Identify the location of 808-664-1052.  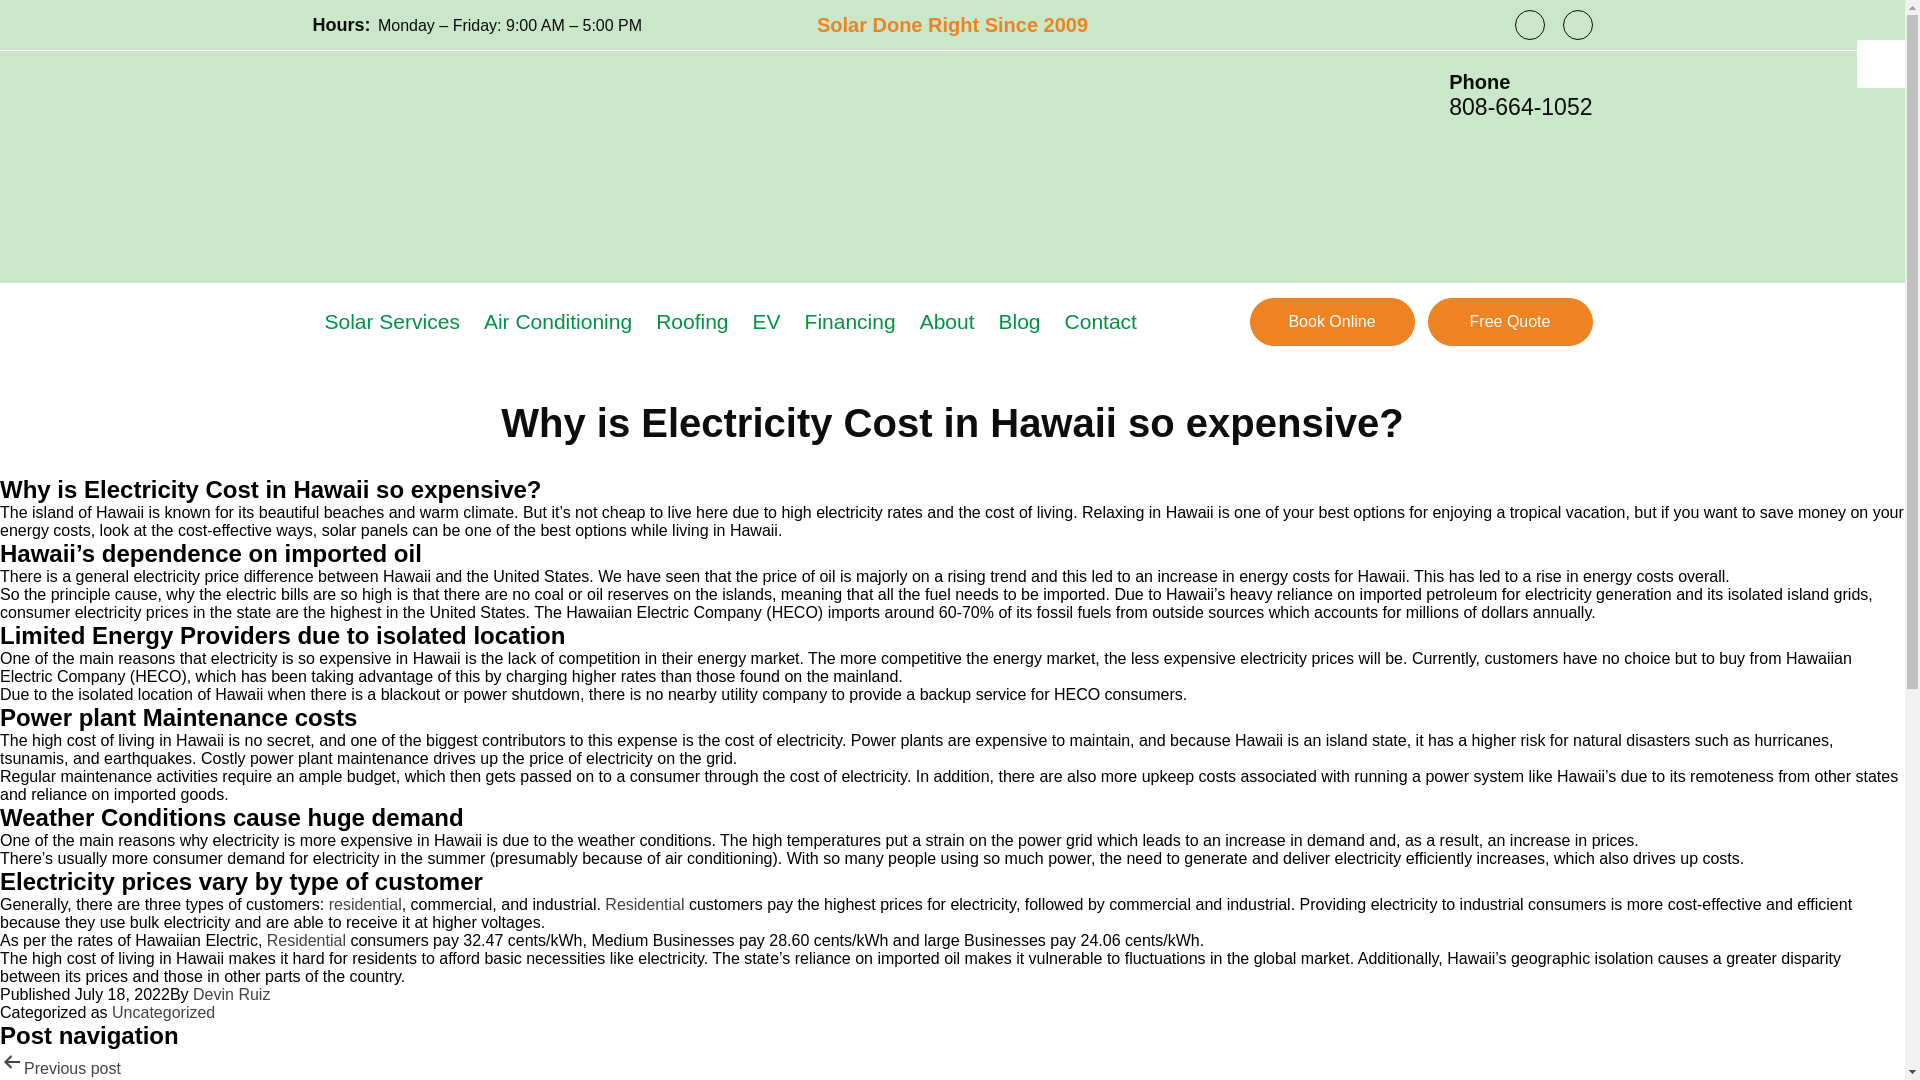
(1520, 106).